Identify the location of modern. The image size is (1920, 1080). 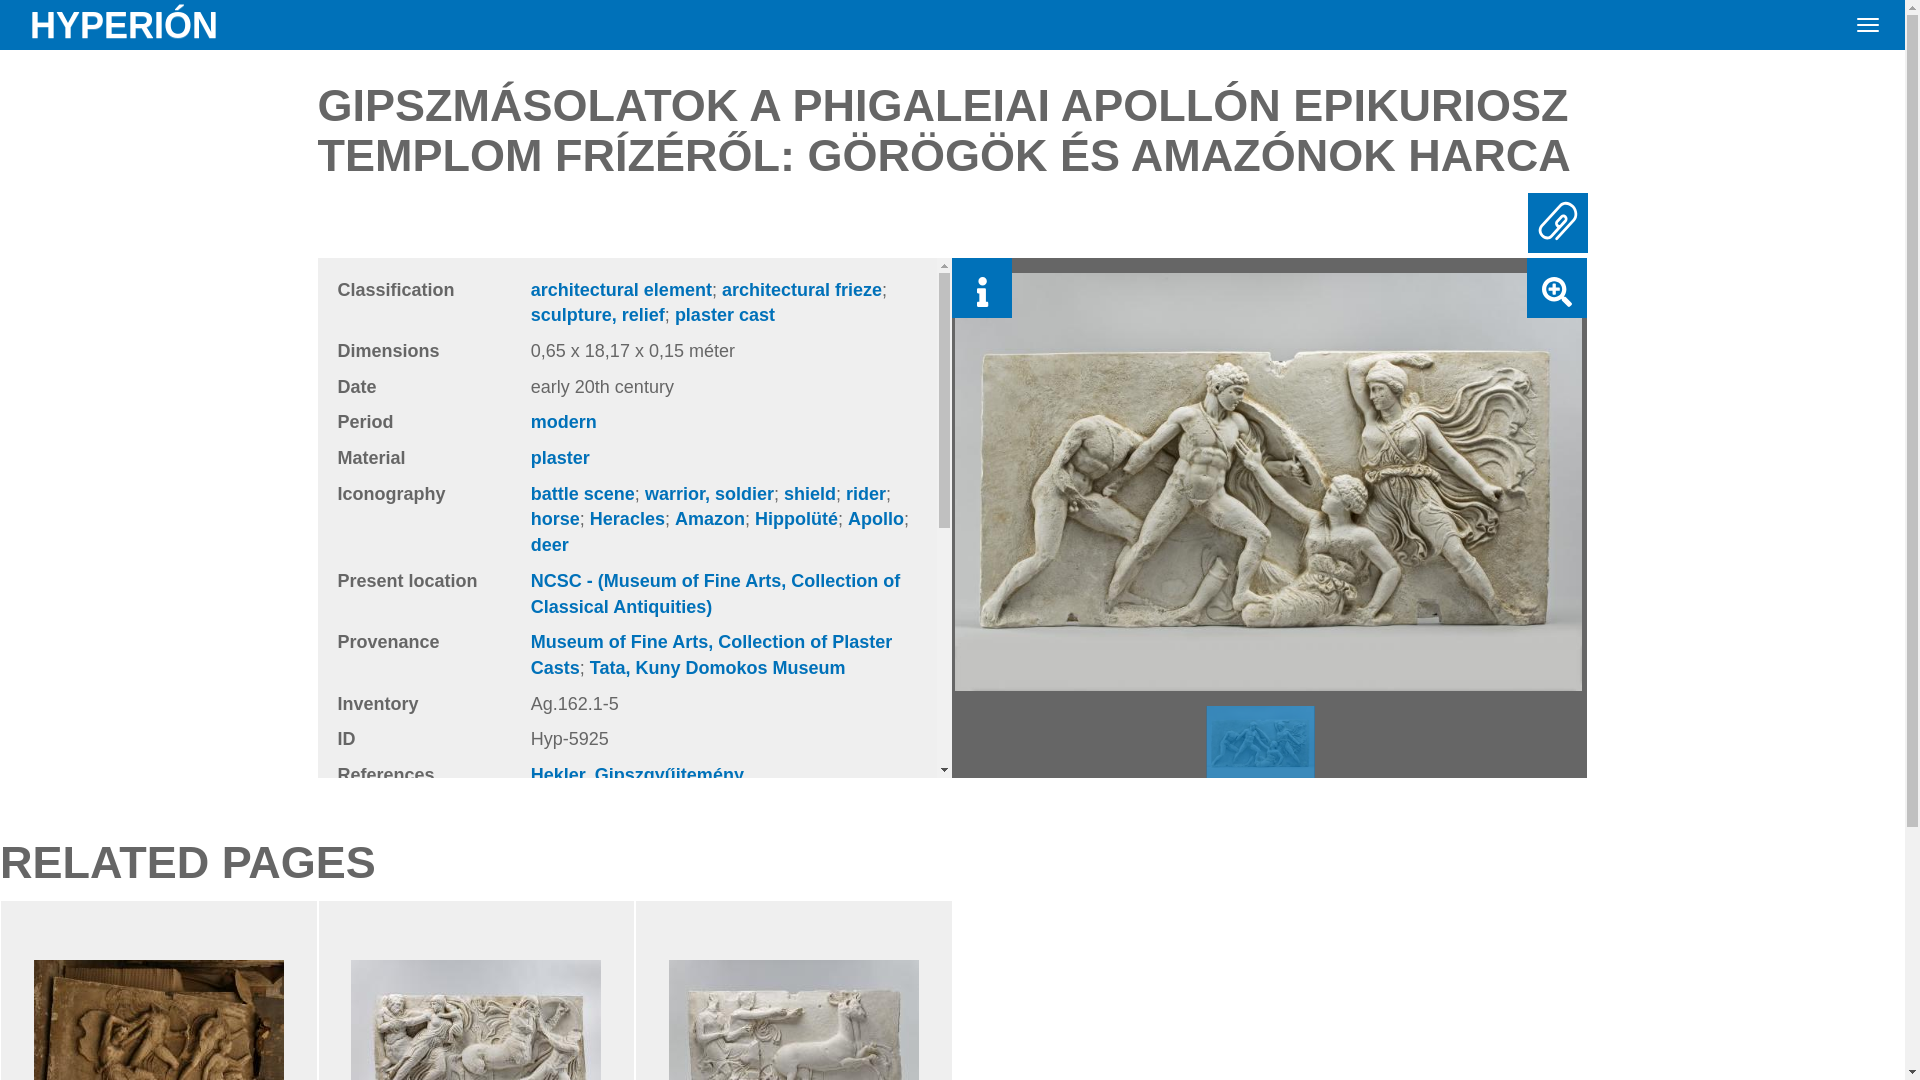
(564, 422).